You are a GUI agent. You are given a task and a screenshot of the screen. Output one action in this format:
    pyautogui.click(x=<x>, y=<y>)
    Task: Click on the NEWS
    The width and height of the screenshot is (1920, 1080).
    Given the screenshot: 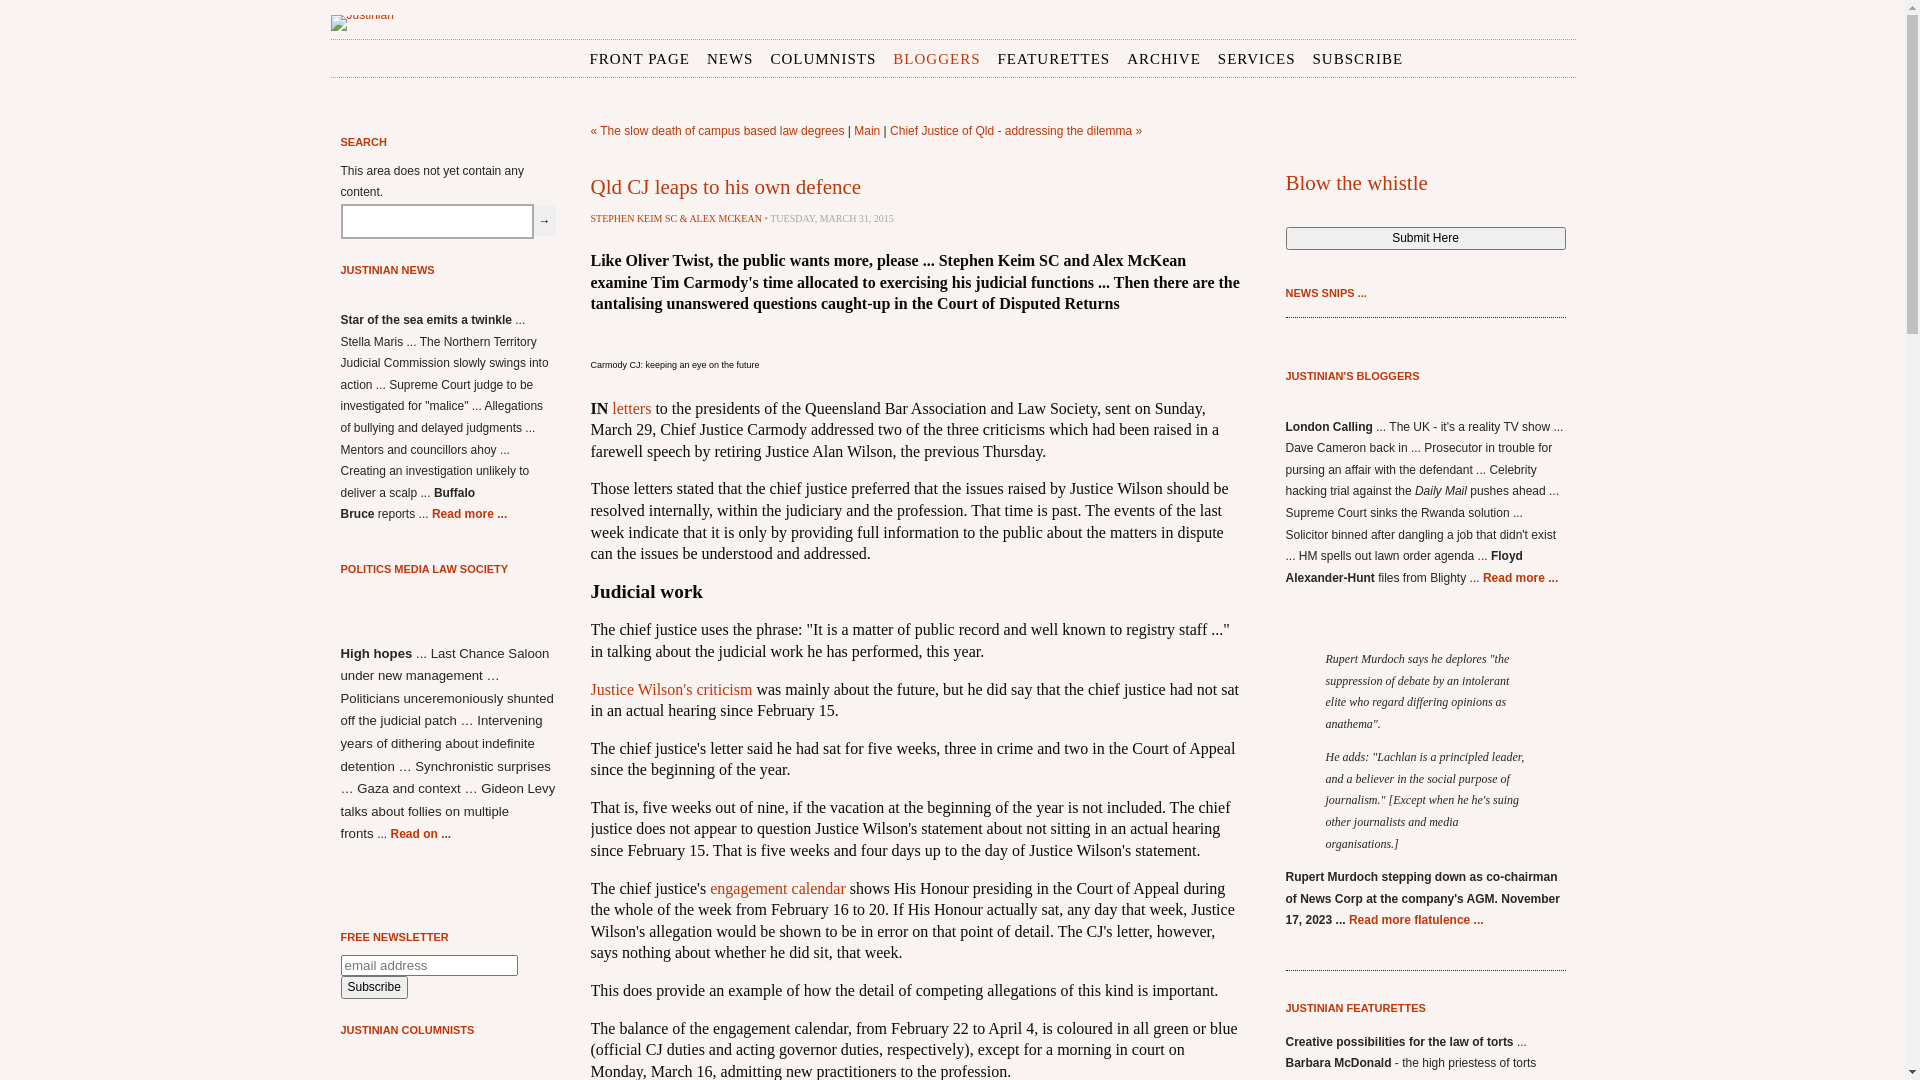 What is the action you would take?
    pyautogui.click(x=730, y=60)
    